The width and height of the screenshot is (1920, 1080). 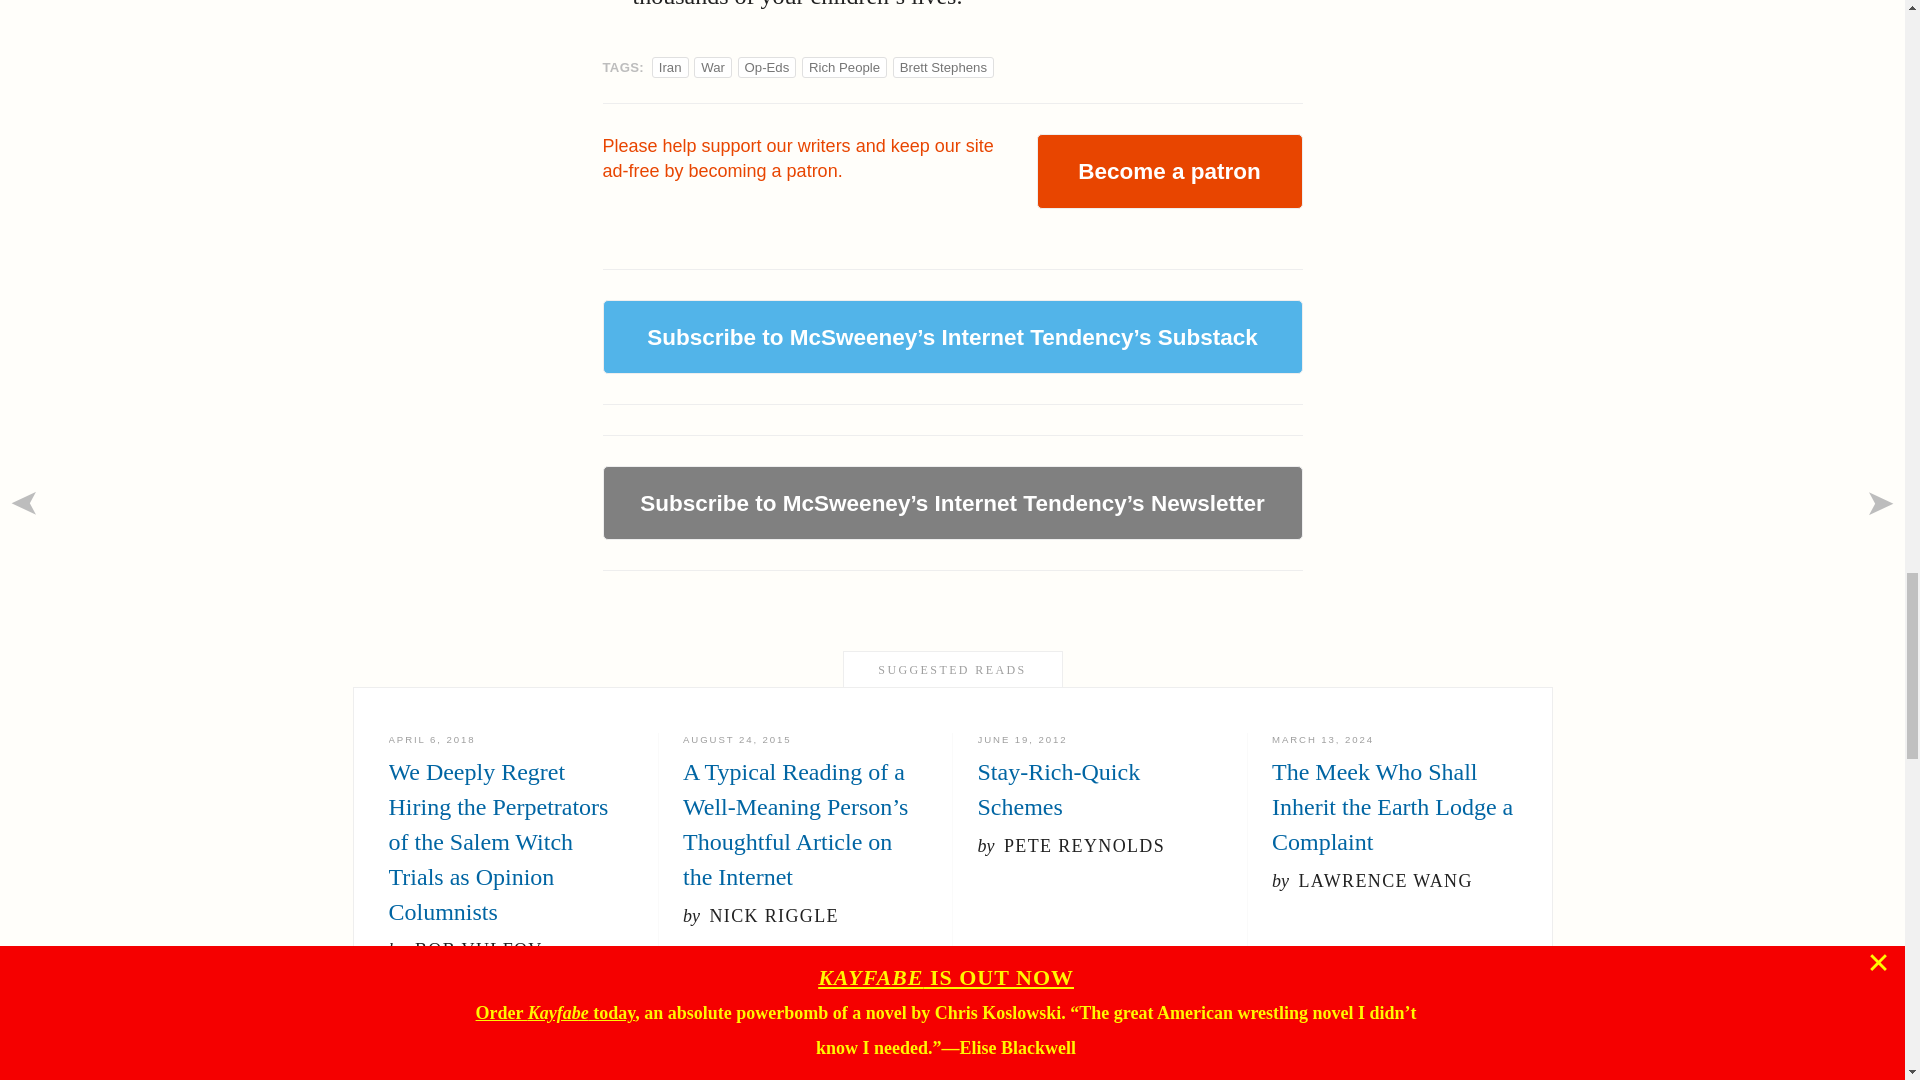 What do you see at coordinates (1168, 170) in the screenshot?
I see `Become a patron` at bounding box center [1168, 170].